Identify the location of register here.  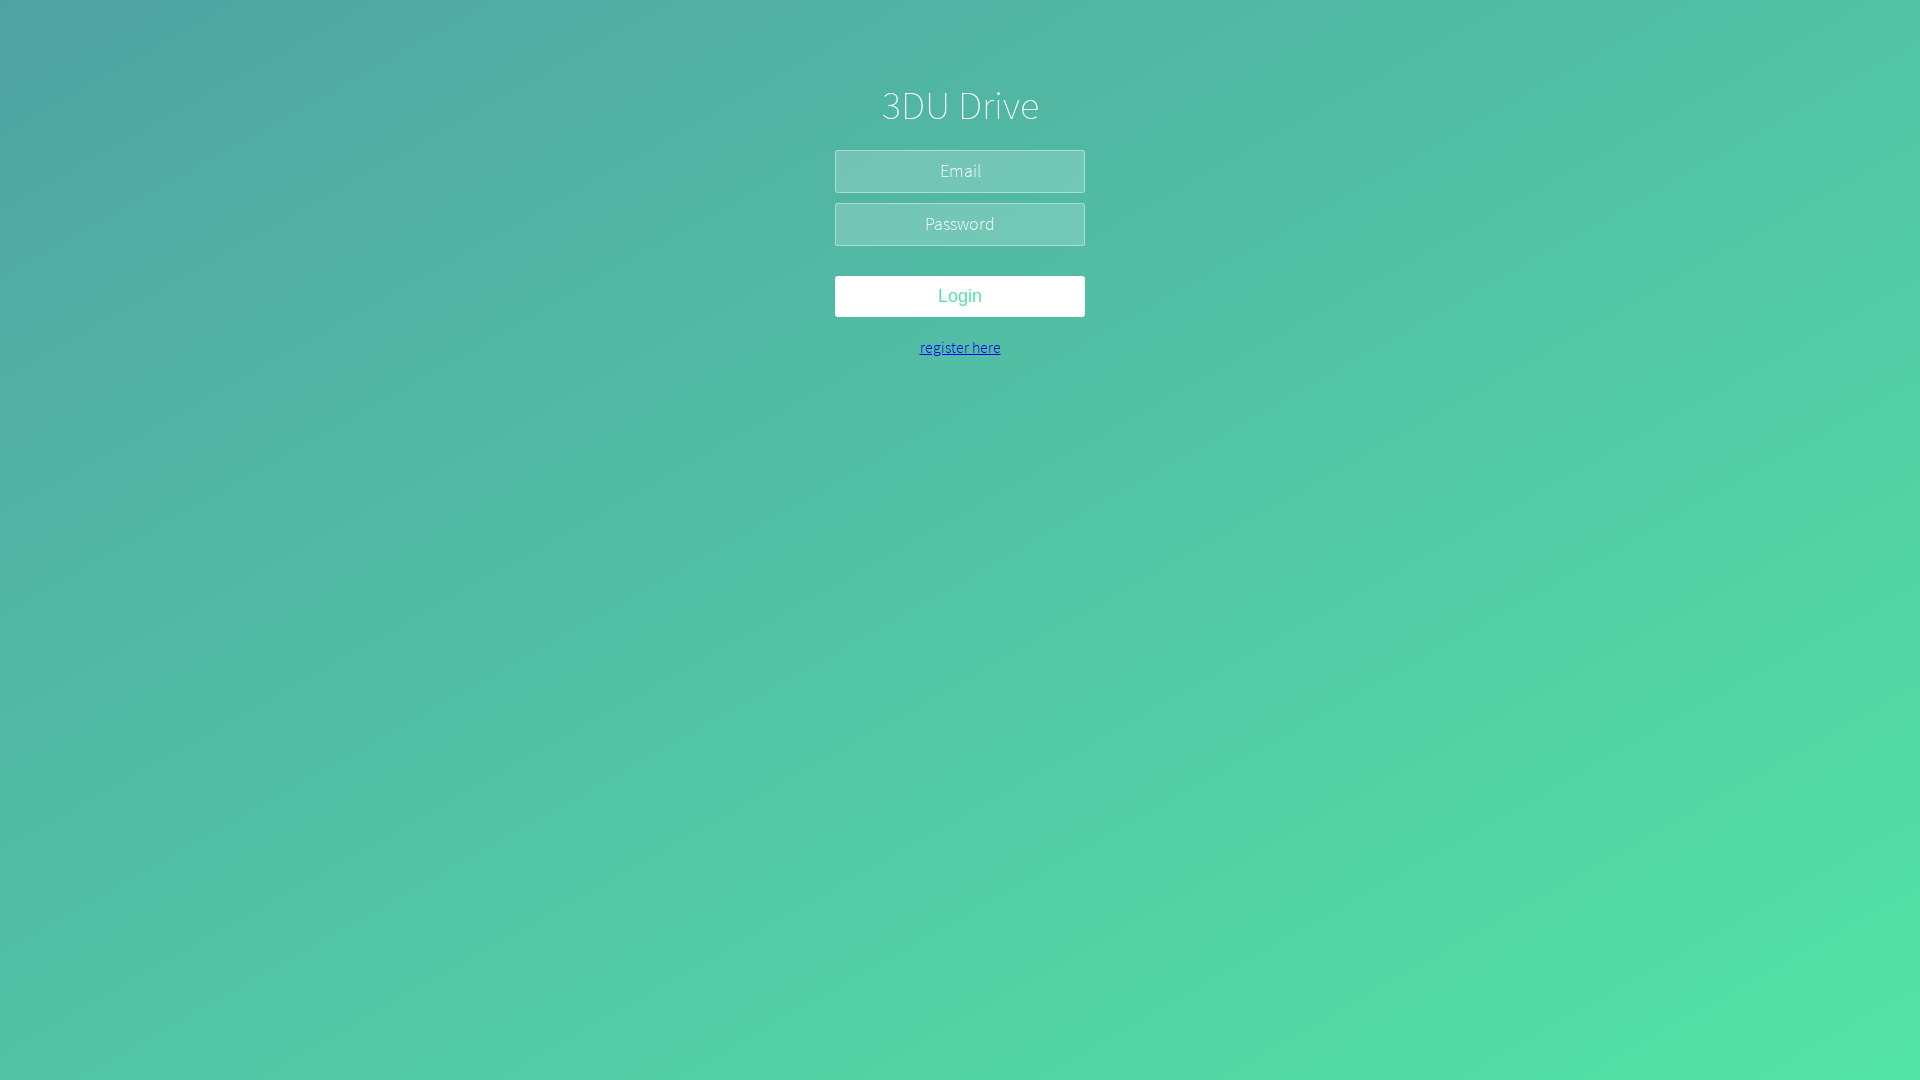
(960, 347).